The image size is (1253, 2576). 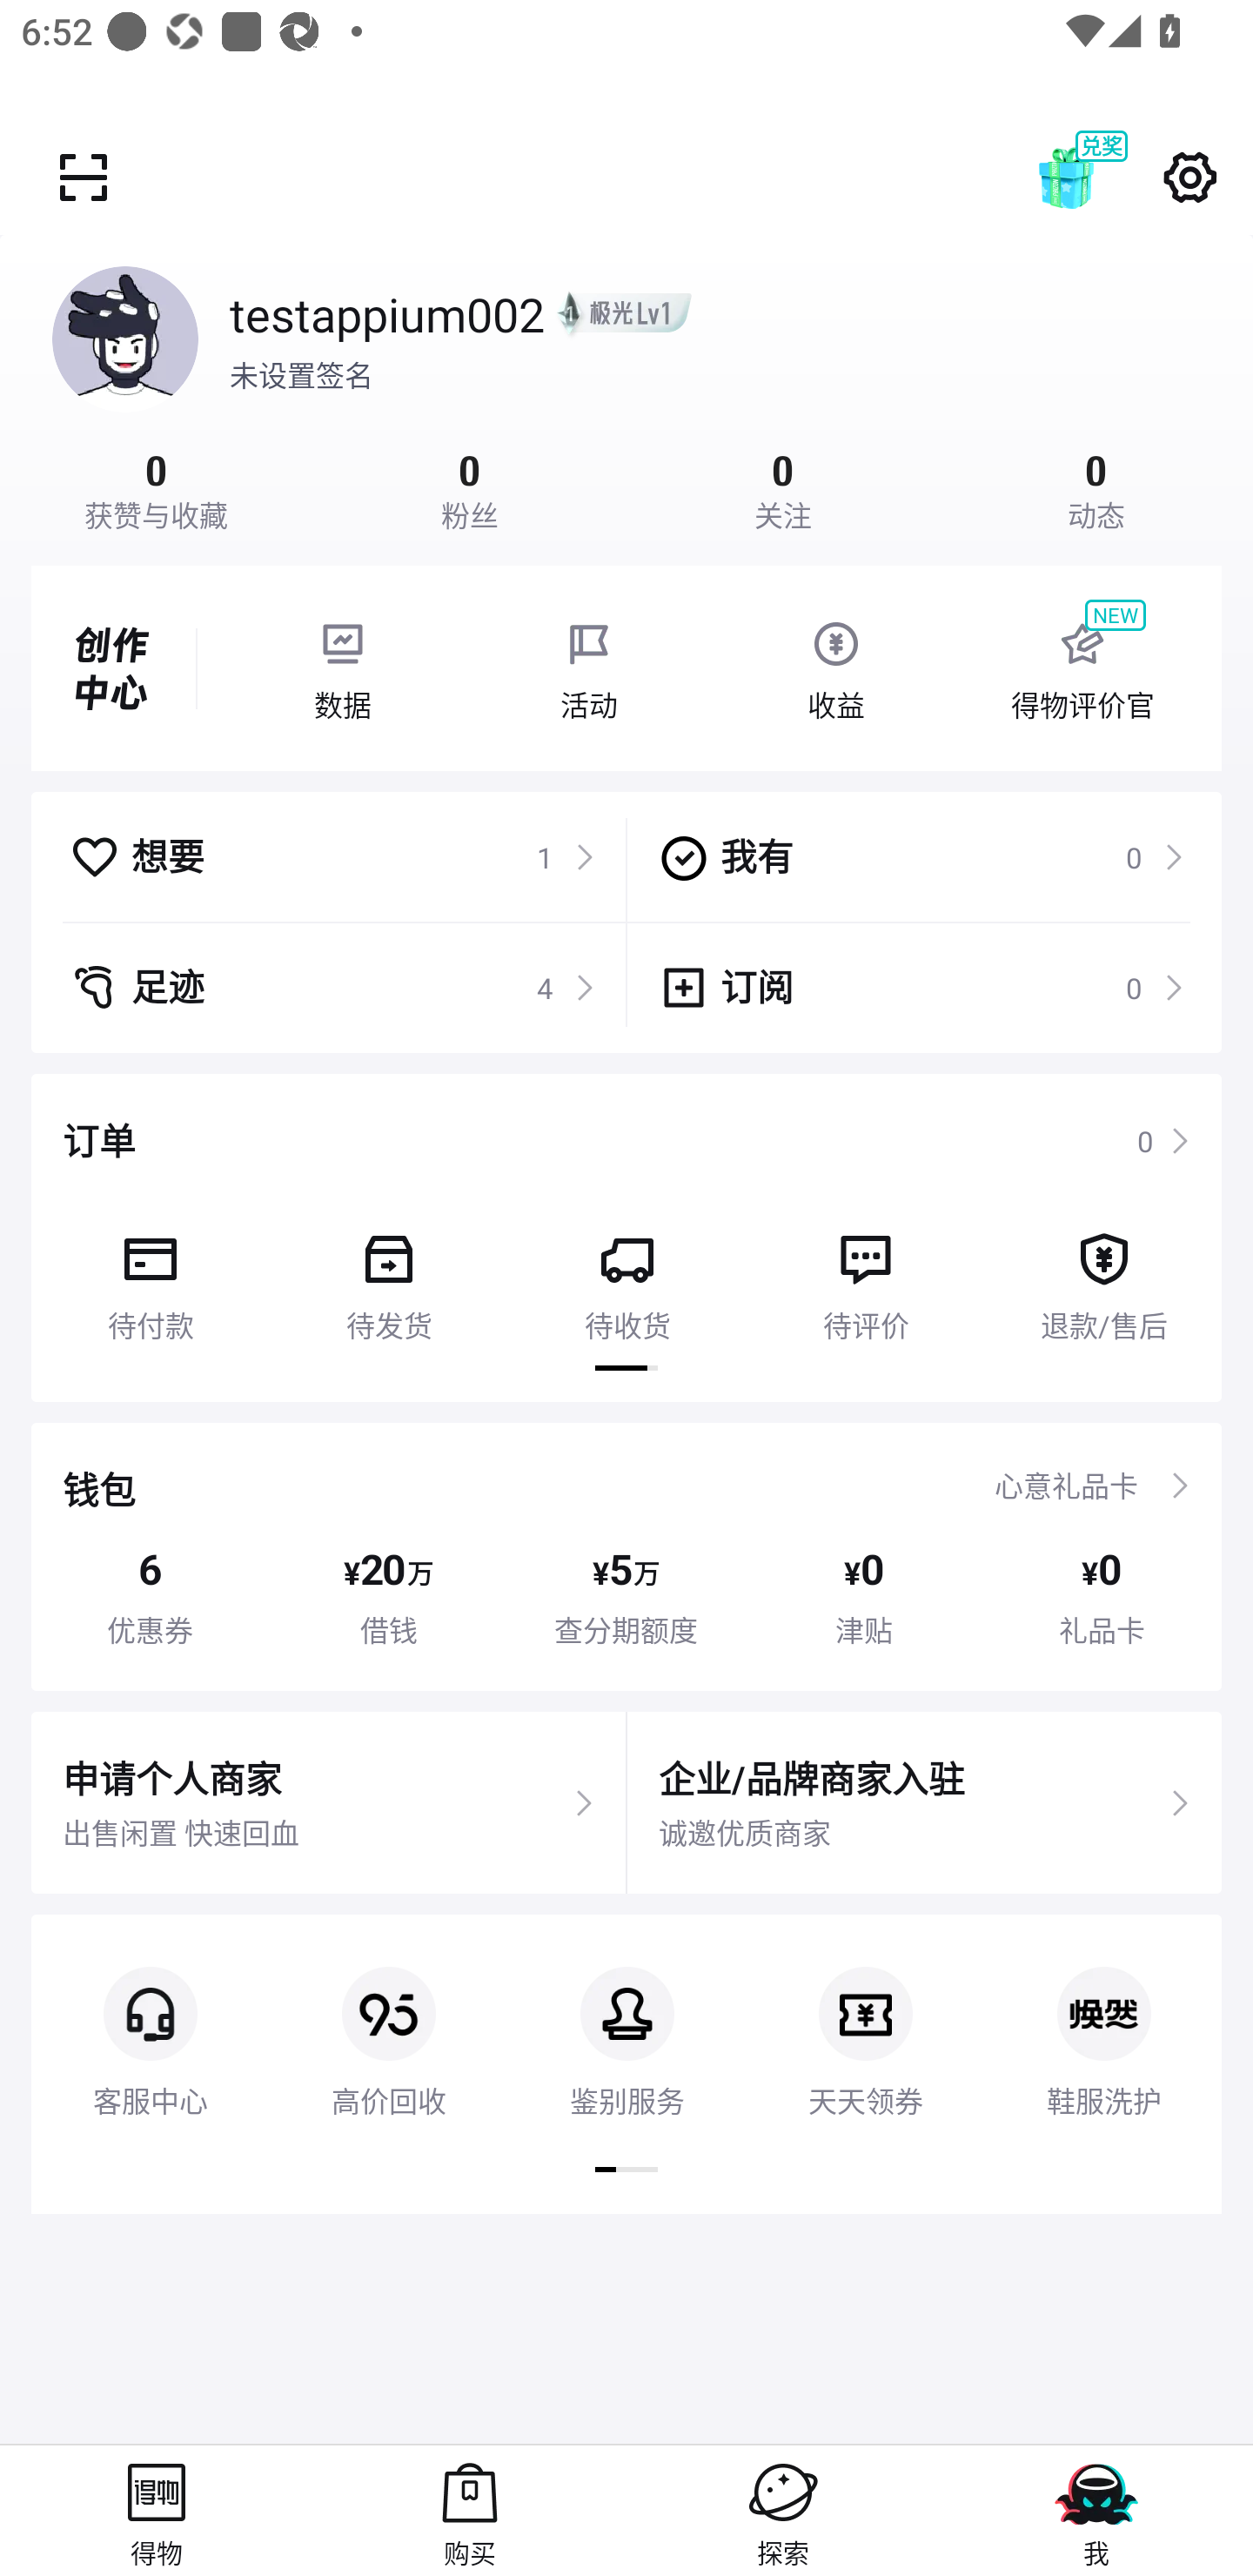 I want to click on 客服中心, so click(x=150, y=2017).